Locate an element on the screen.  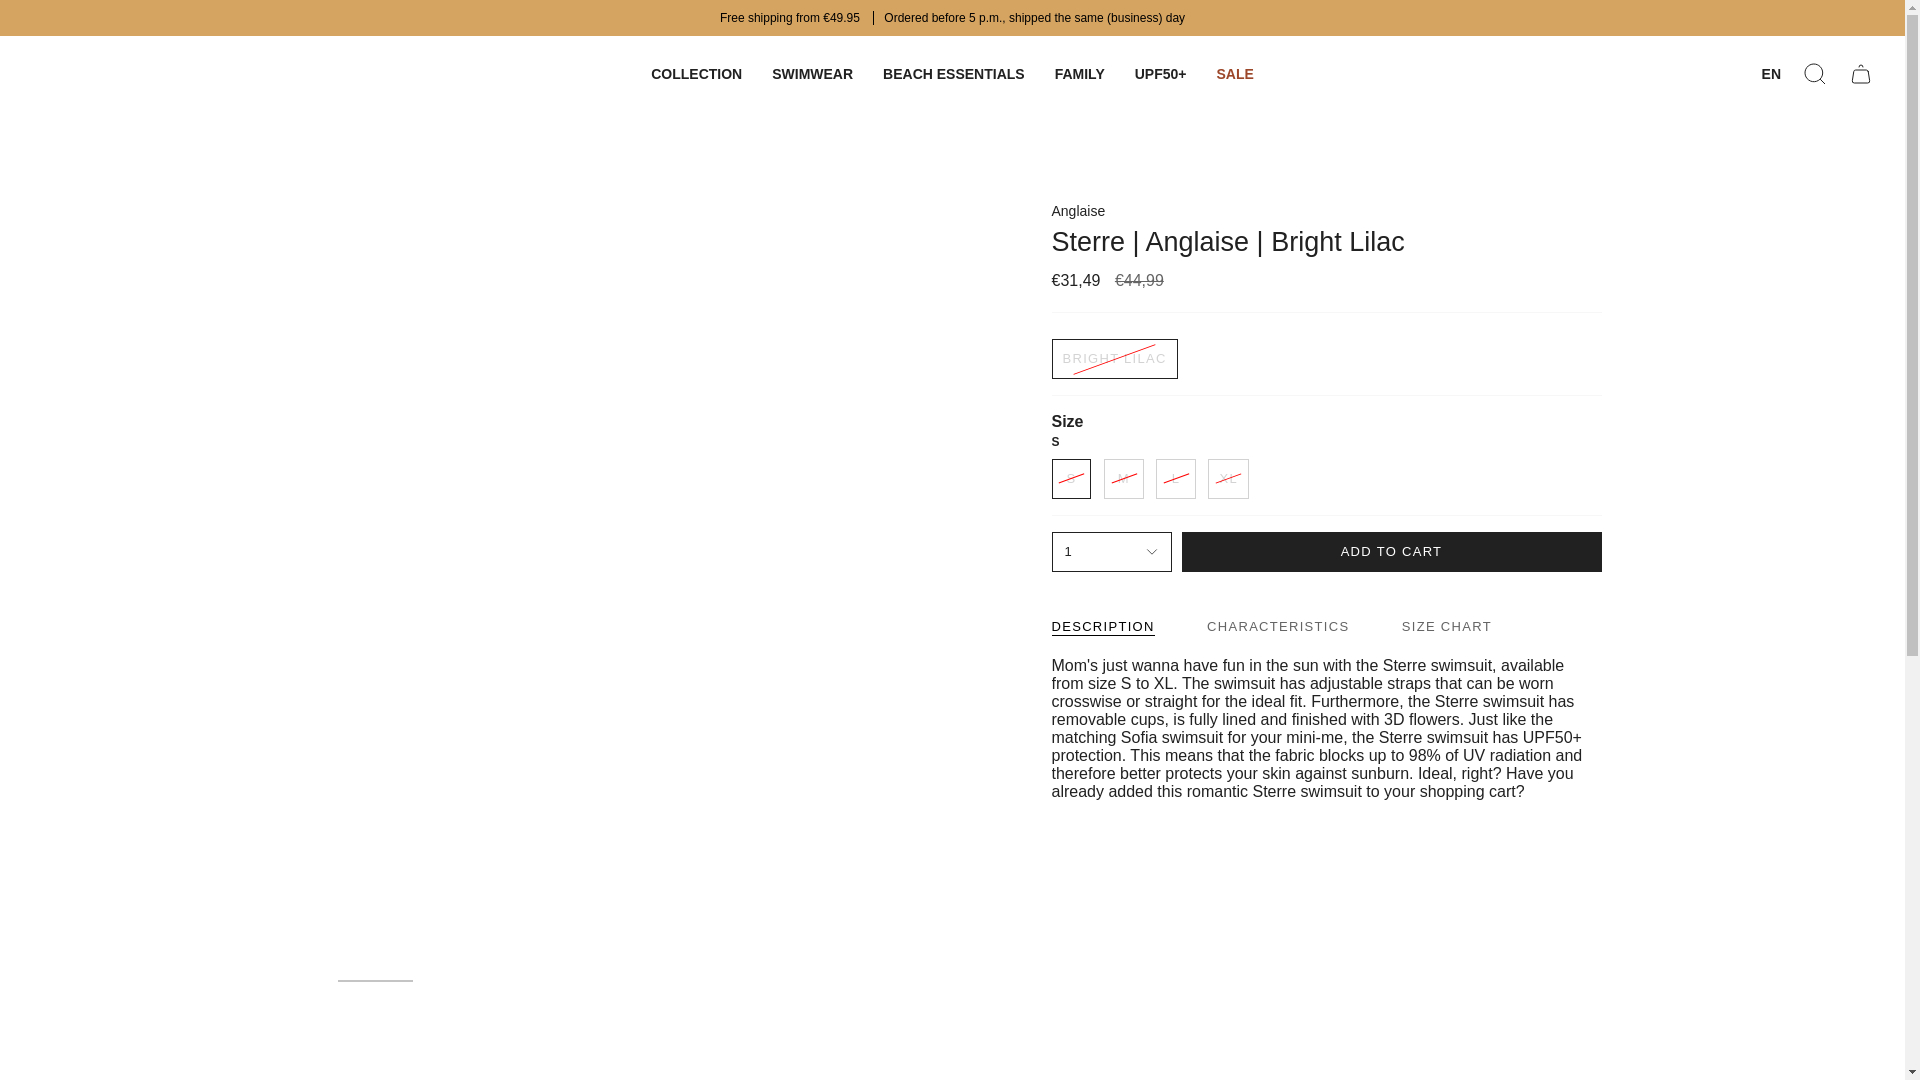
Search is located at coordinates (1814, 74).